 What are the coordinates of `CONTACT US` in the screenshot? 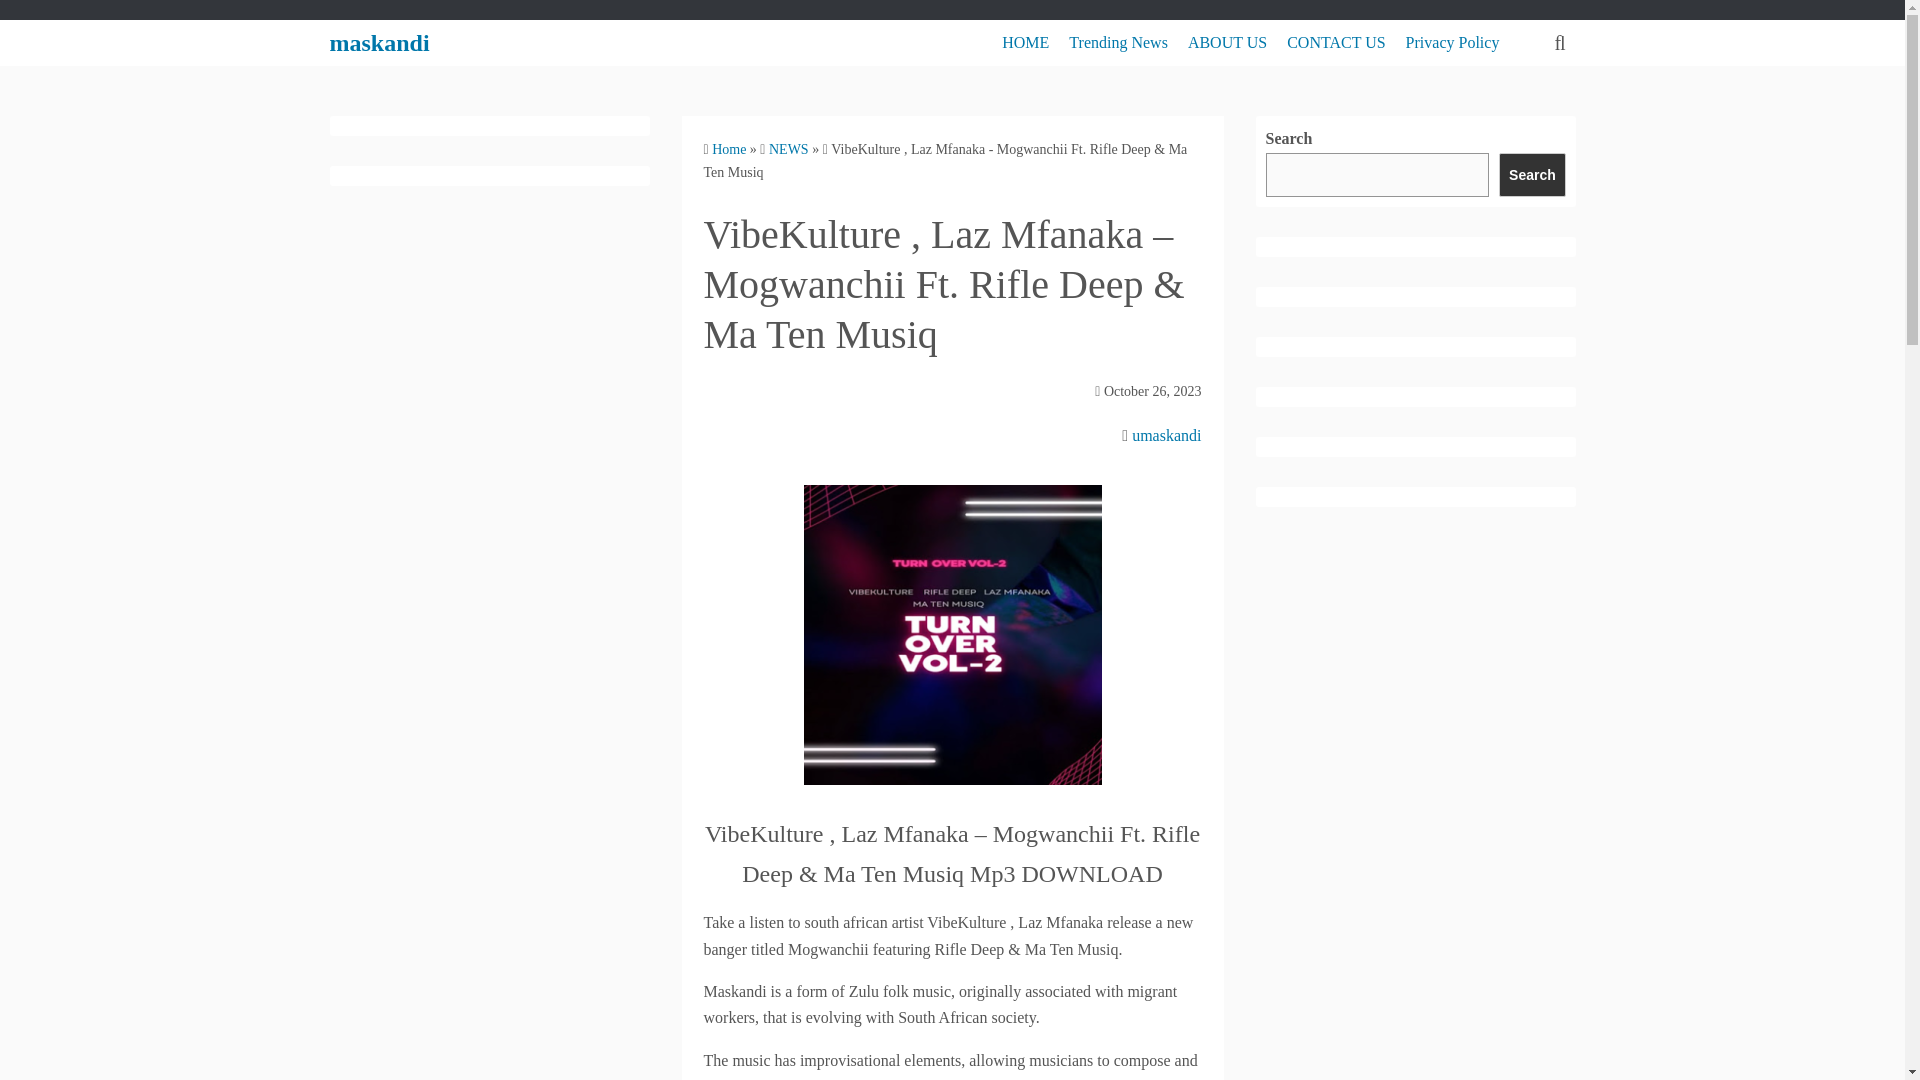 It's located at (1335, 42).